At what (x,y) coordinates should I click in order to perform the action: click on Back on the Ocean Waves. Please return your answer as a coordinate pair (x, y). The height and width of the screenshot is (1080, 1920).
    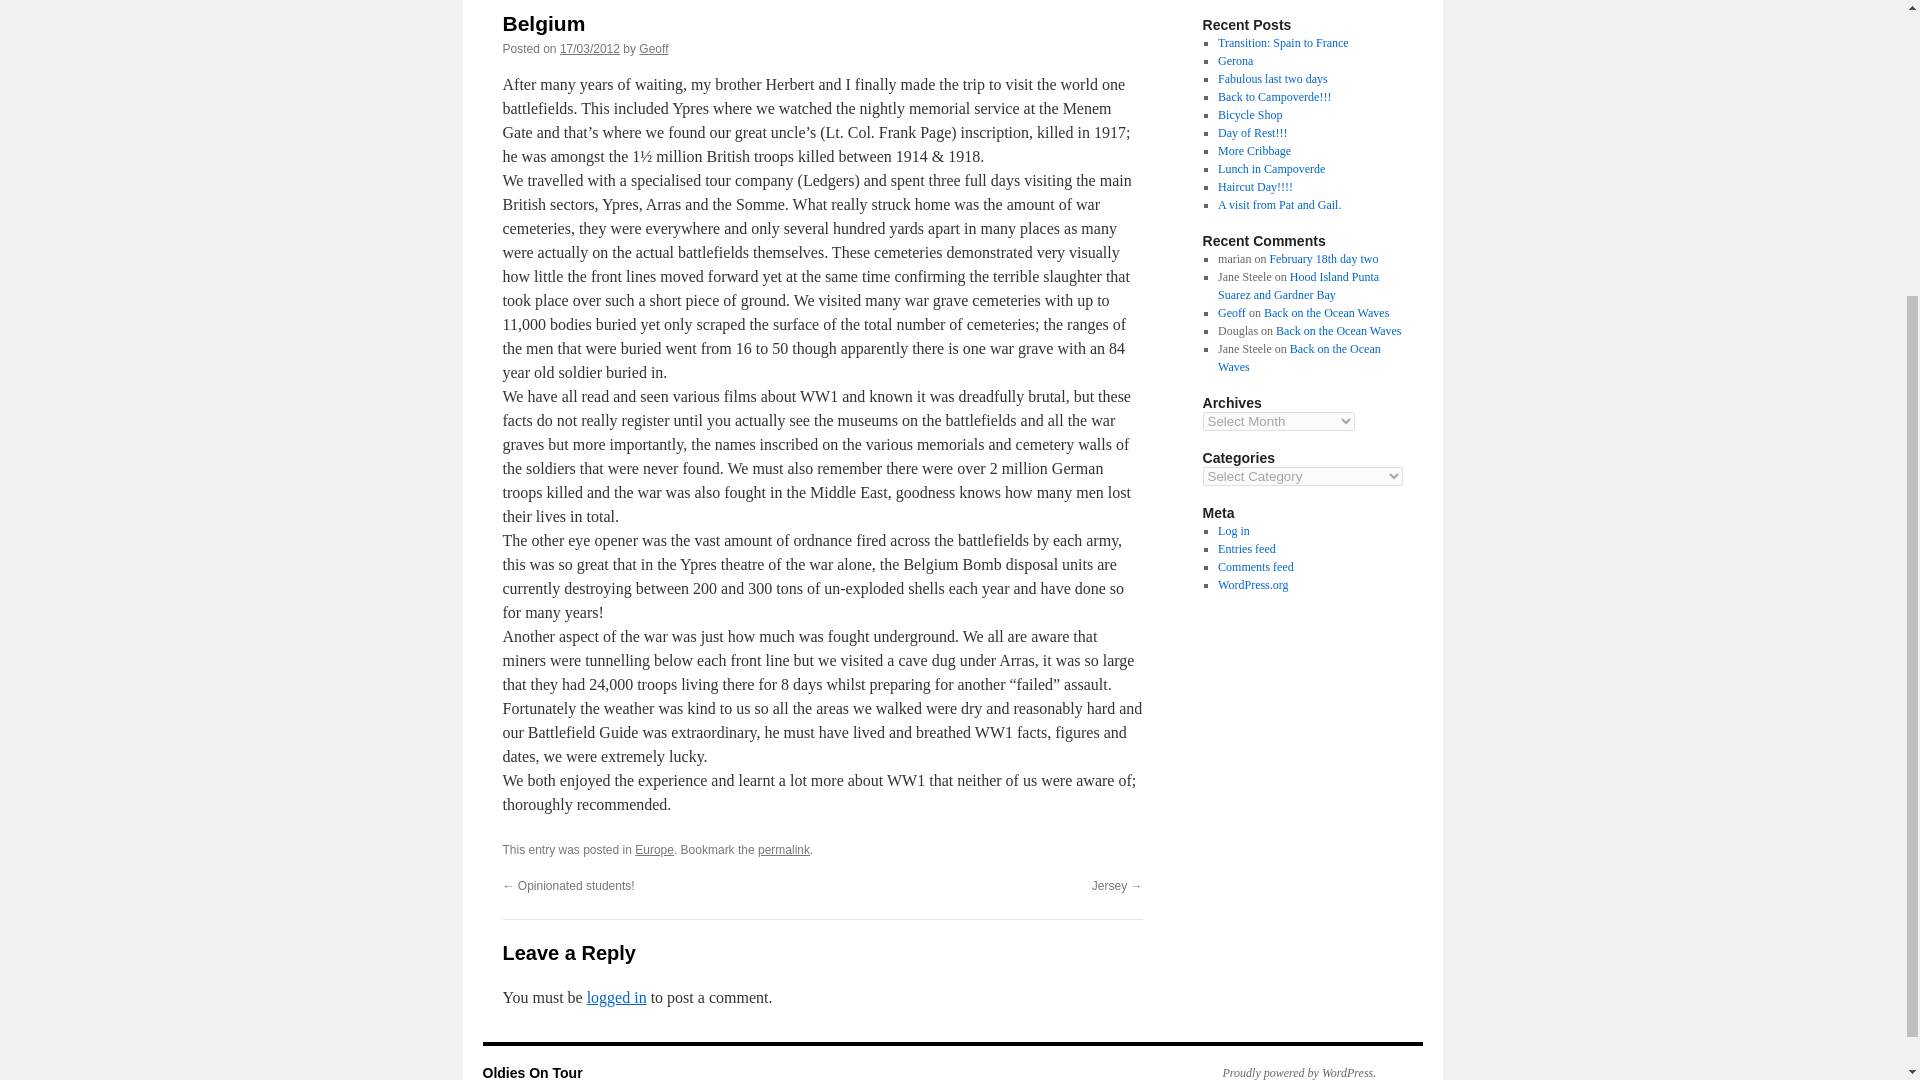
    Looking at the image, I should click on (1338, 331).